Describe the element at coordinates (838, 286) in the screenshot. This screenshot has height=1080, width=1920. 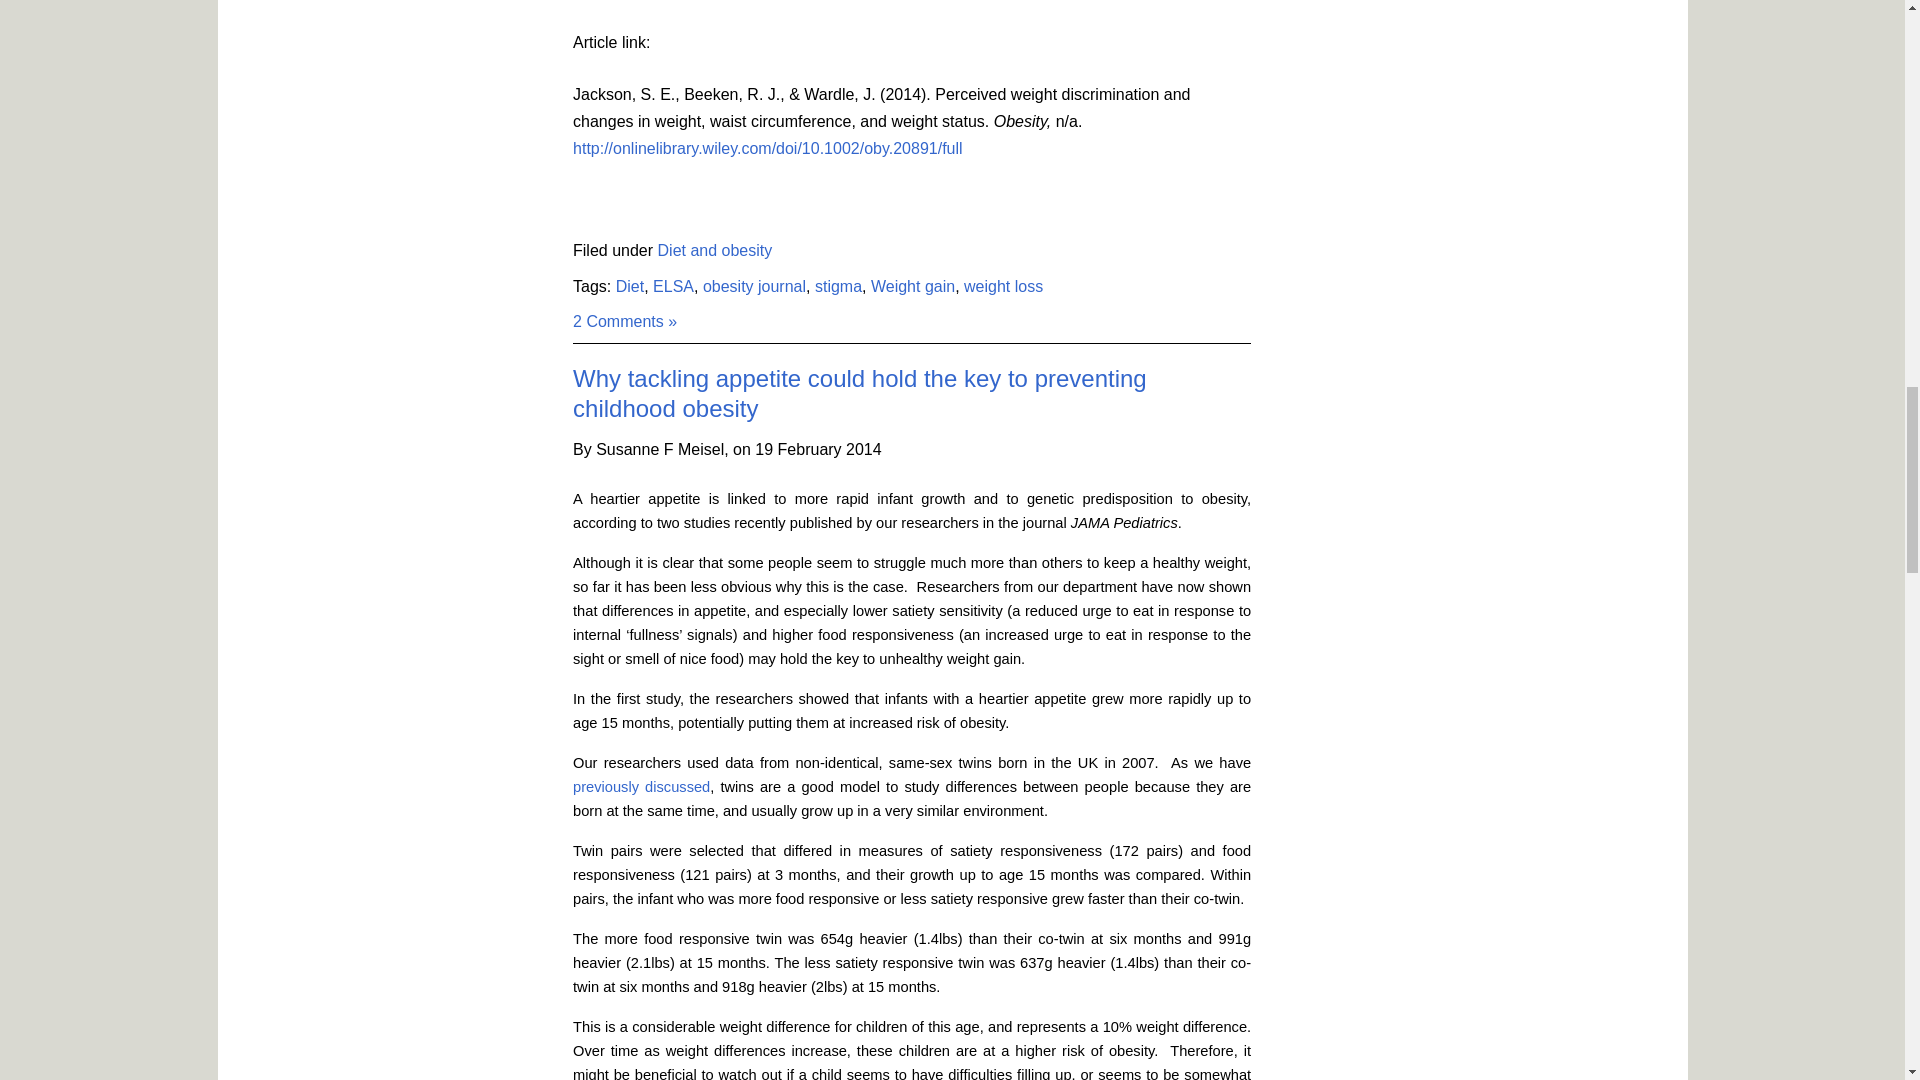
I see `stigma` at that location.